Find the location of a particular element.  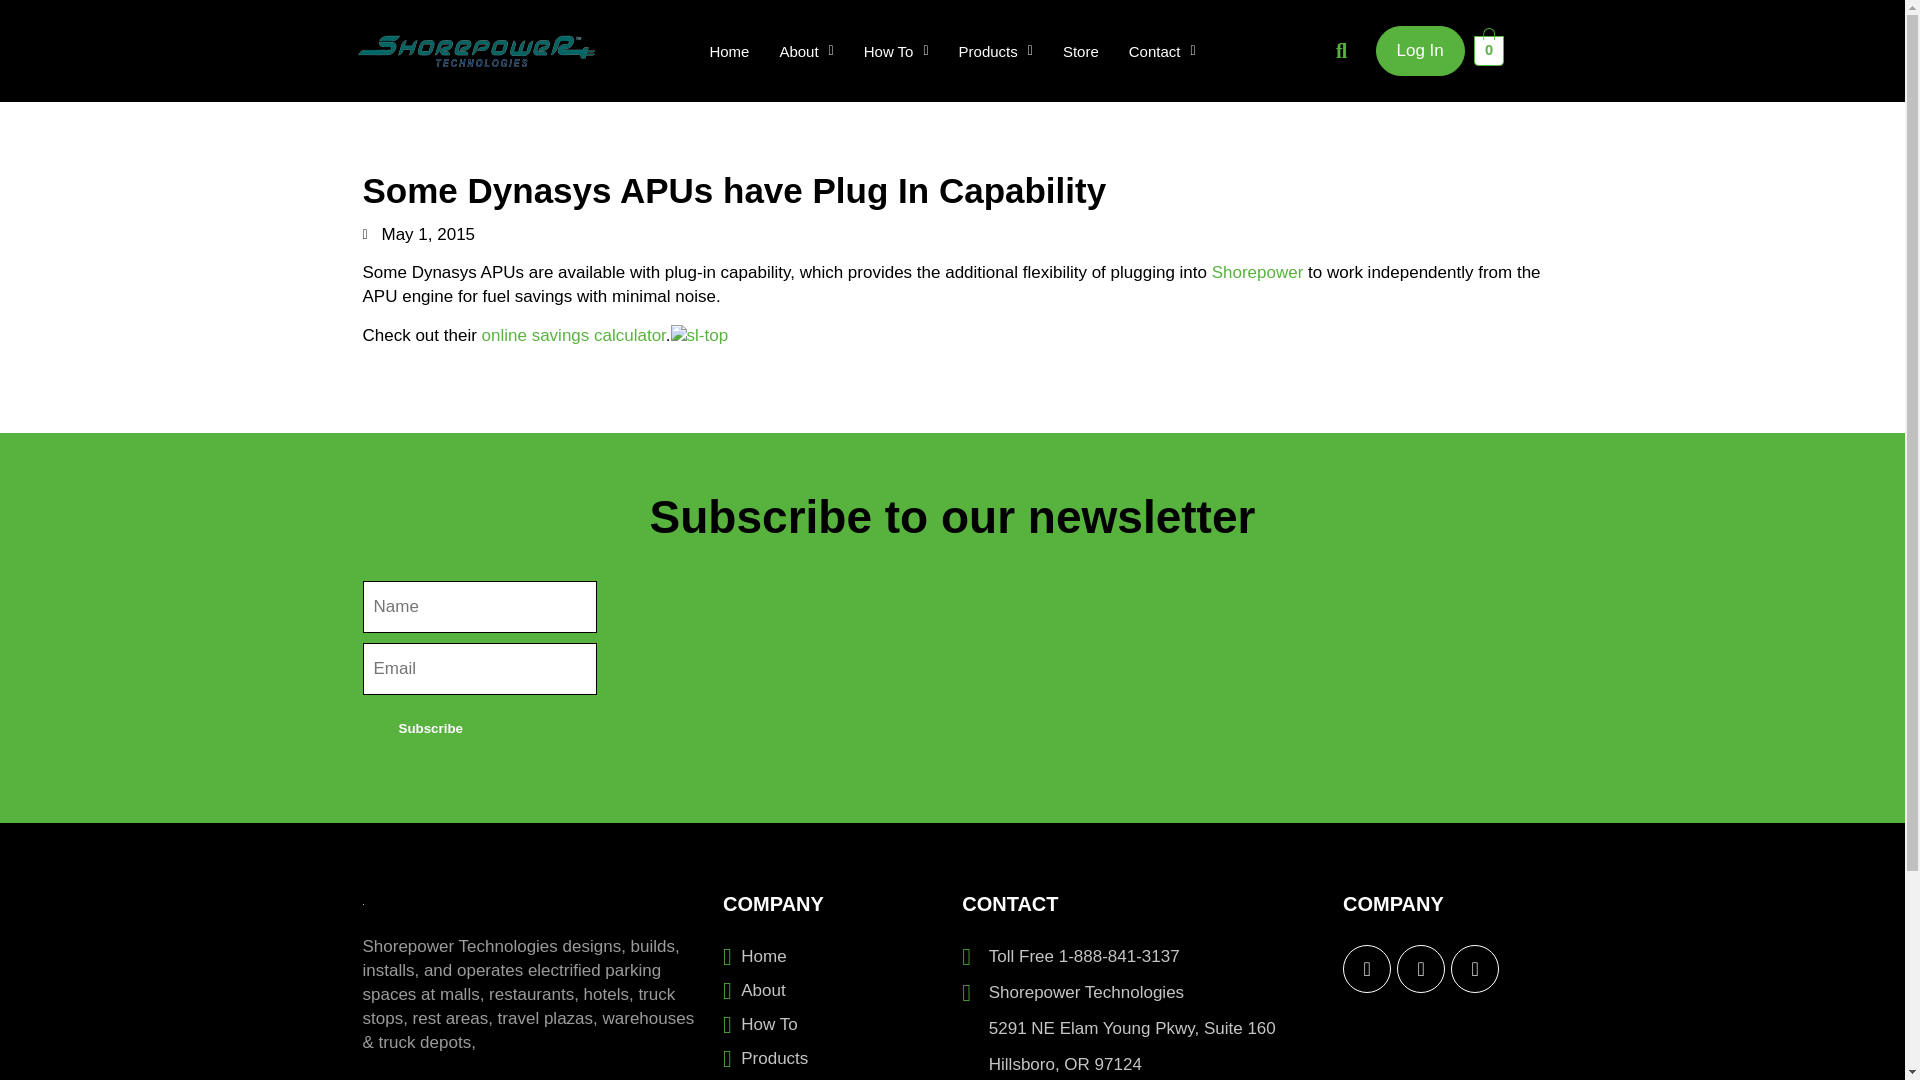

0 is located at coordinates (1490, 49).